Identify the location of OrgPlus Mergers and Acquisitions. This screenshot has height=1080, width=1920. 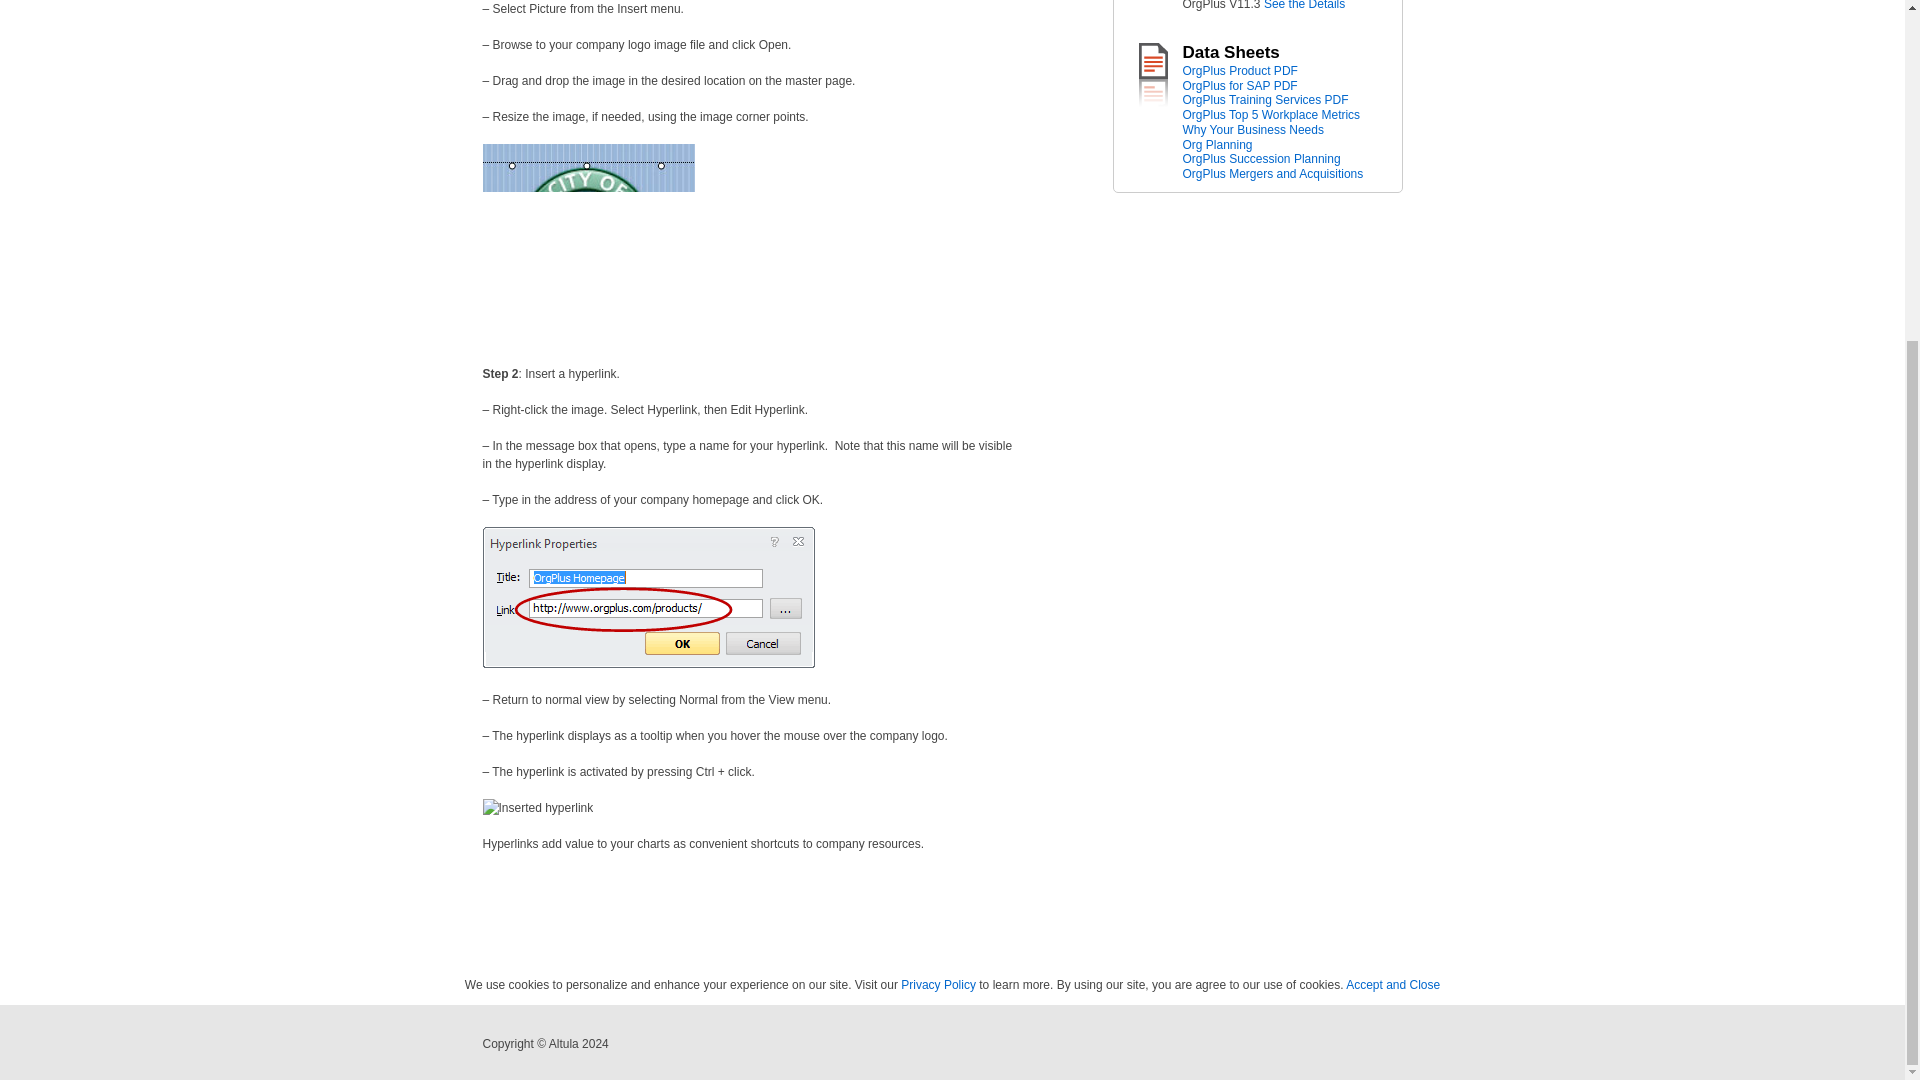
(1272, 174).